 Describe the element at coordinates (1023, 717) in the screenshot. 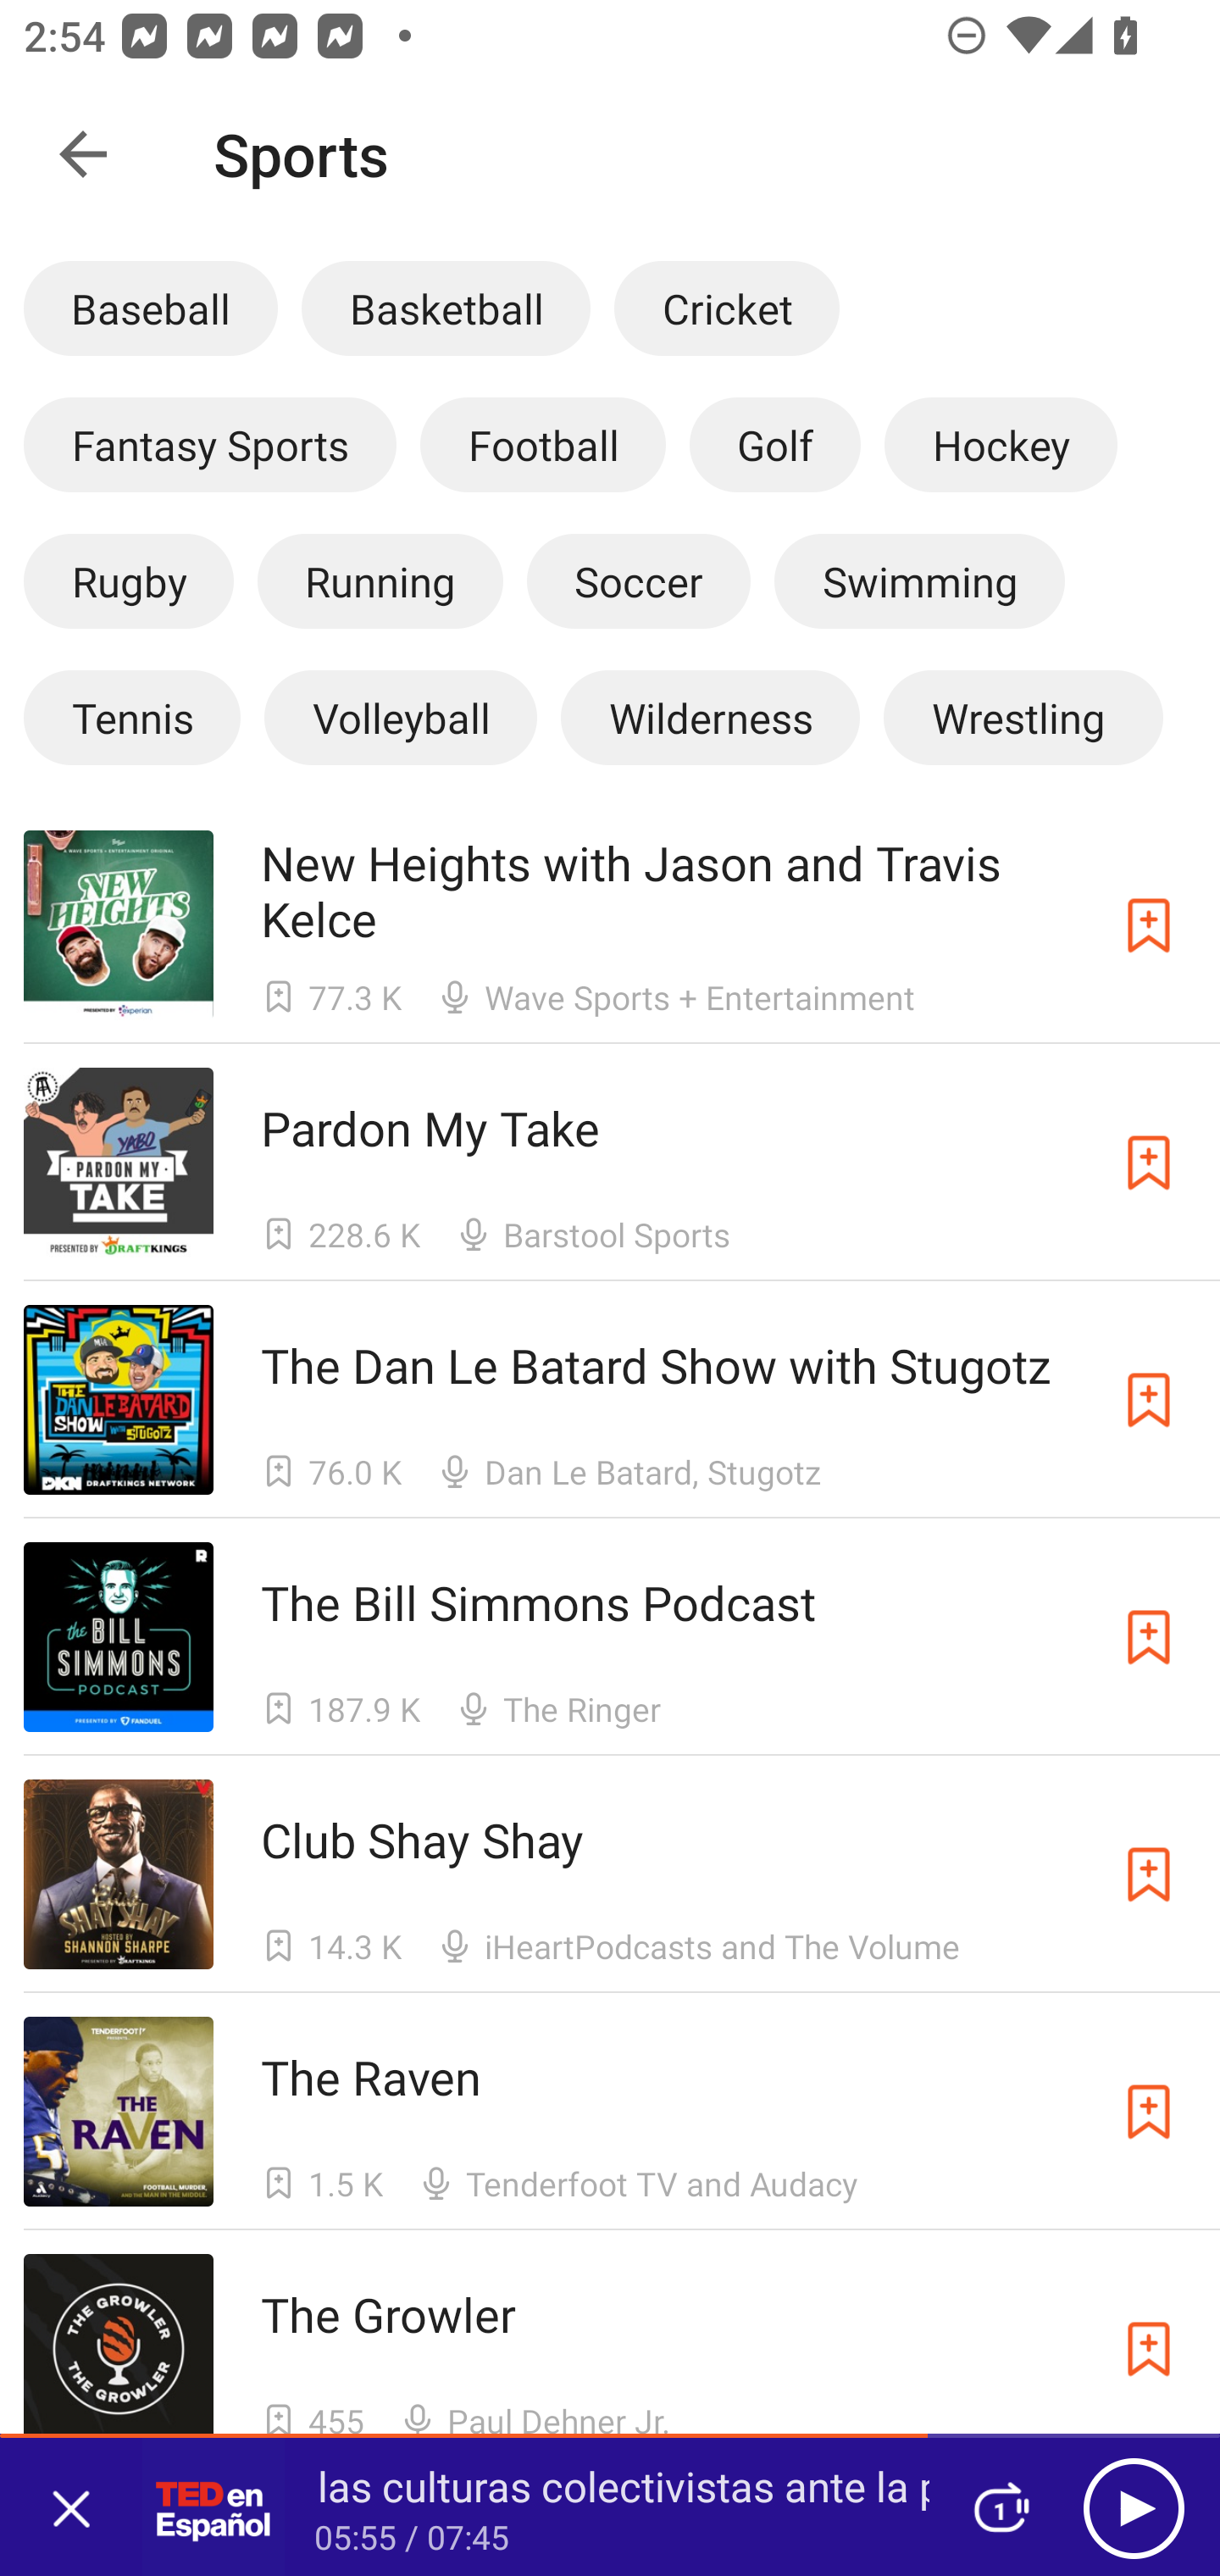

I see `Wrestling ` at that location.